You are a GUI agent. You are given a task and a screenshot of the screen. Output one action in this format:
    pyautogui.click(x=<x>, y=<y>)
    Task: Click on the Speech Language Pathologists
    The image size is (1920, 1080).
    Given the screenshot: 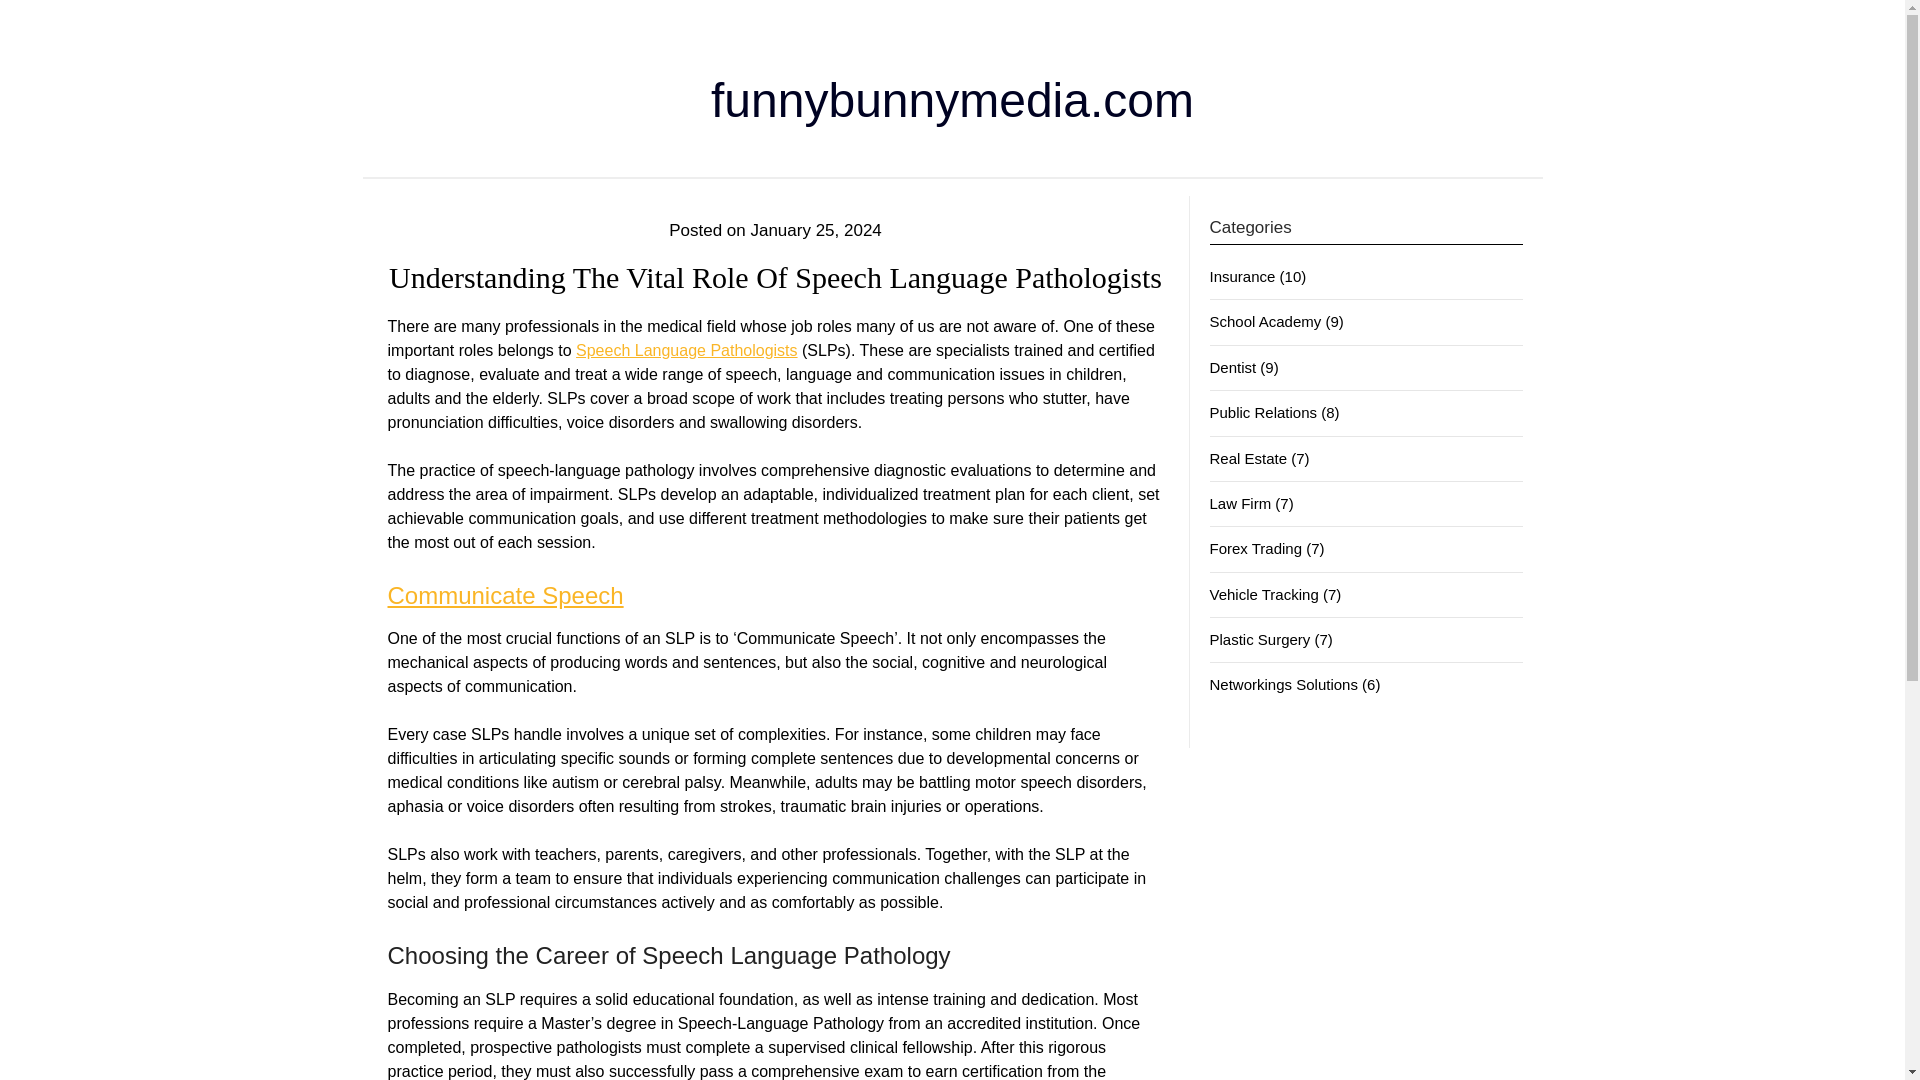 What is the action you would take?
    pyautogui.click(x=687, y=350)
    